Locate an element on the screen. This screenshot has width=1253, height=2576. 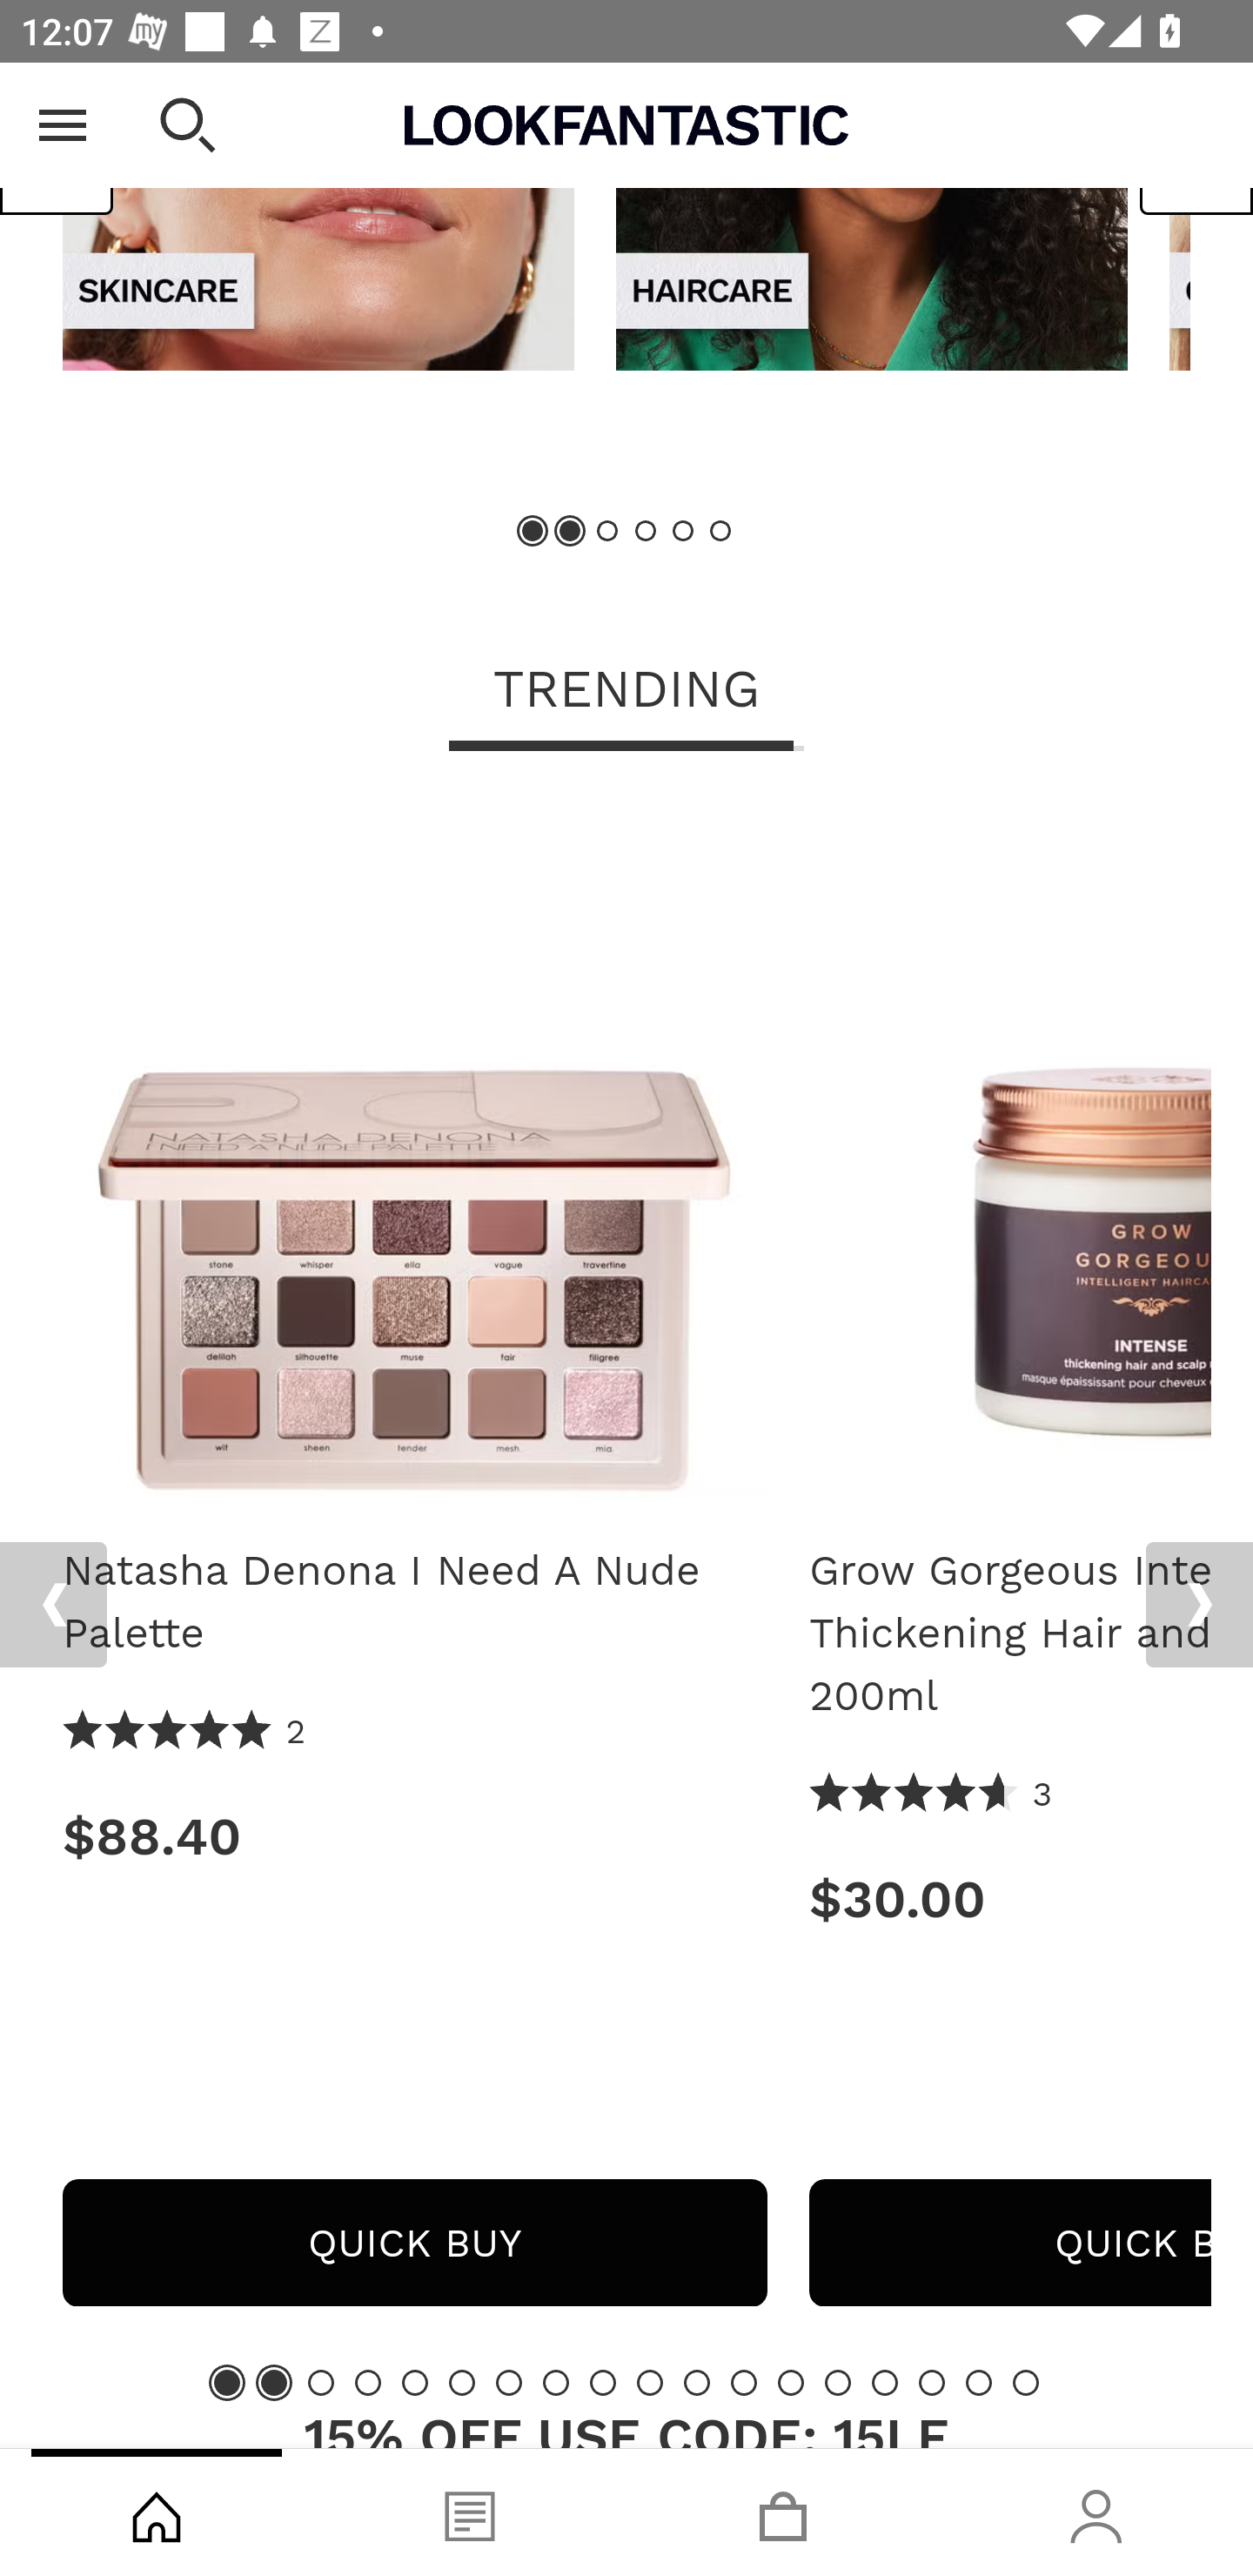
Natasha Denona I Need A Nude Palette is located at coordinates (414, 1155).